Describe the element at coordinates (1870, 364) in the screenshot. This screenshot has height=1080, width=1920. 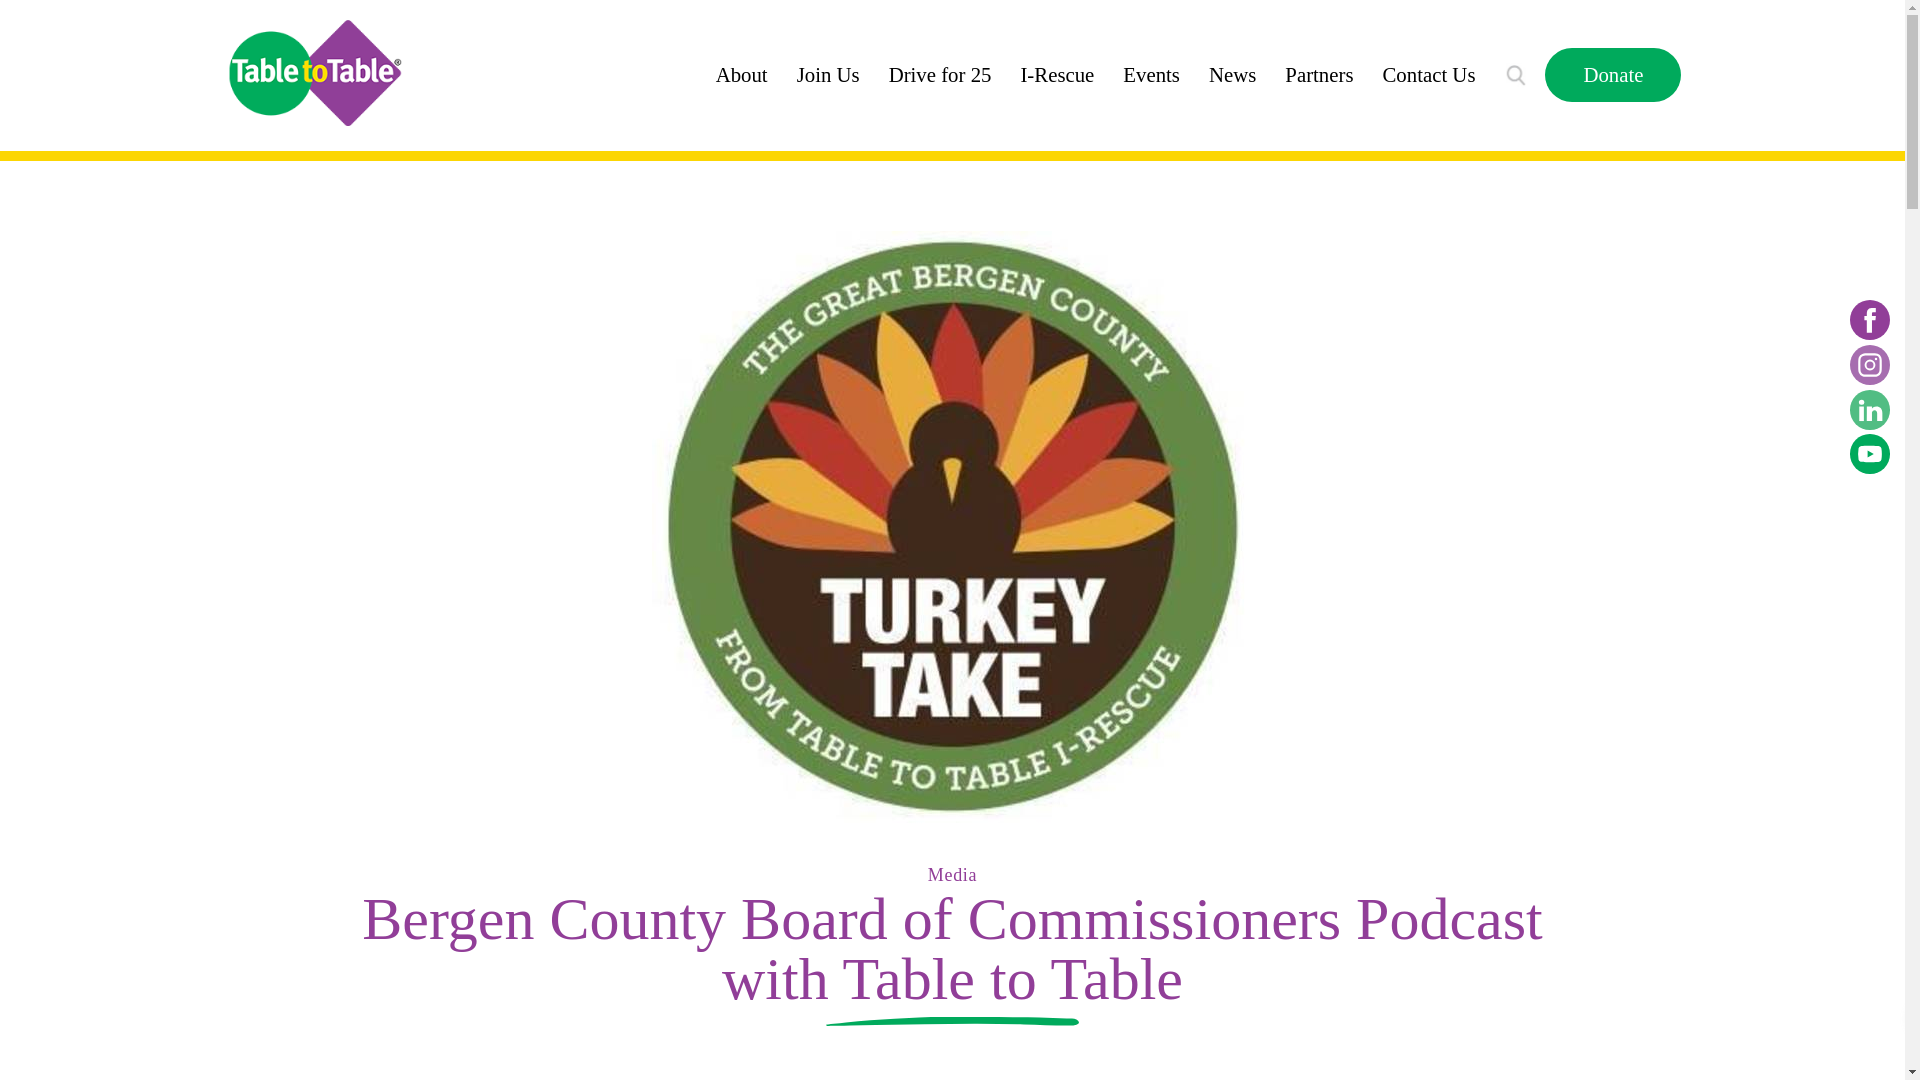
I see `Instagram` at that location.